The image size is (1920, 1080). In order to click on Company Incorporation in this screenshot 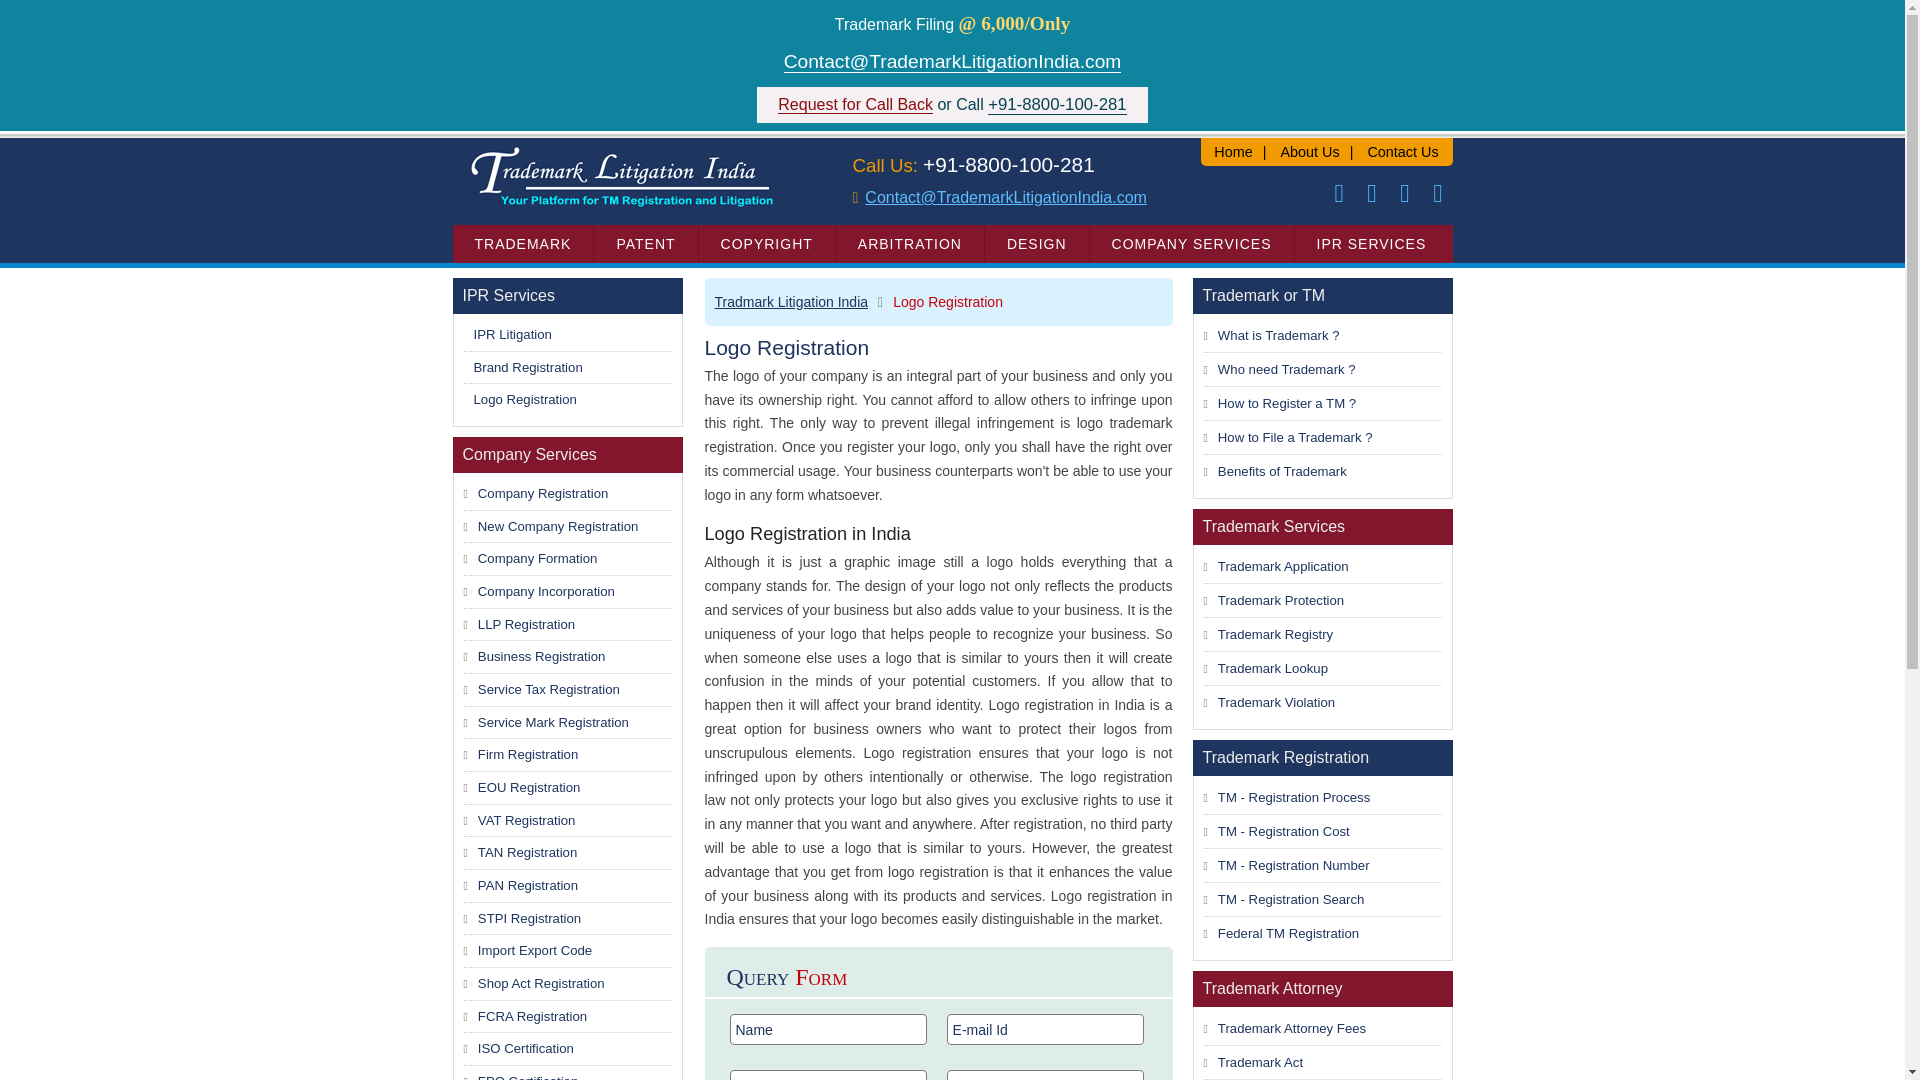, I will do `click(546, 592)`.